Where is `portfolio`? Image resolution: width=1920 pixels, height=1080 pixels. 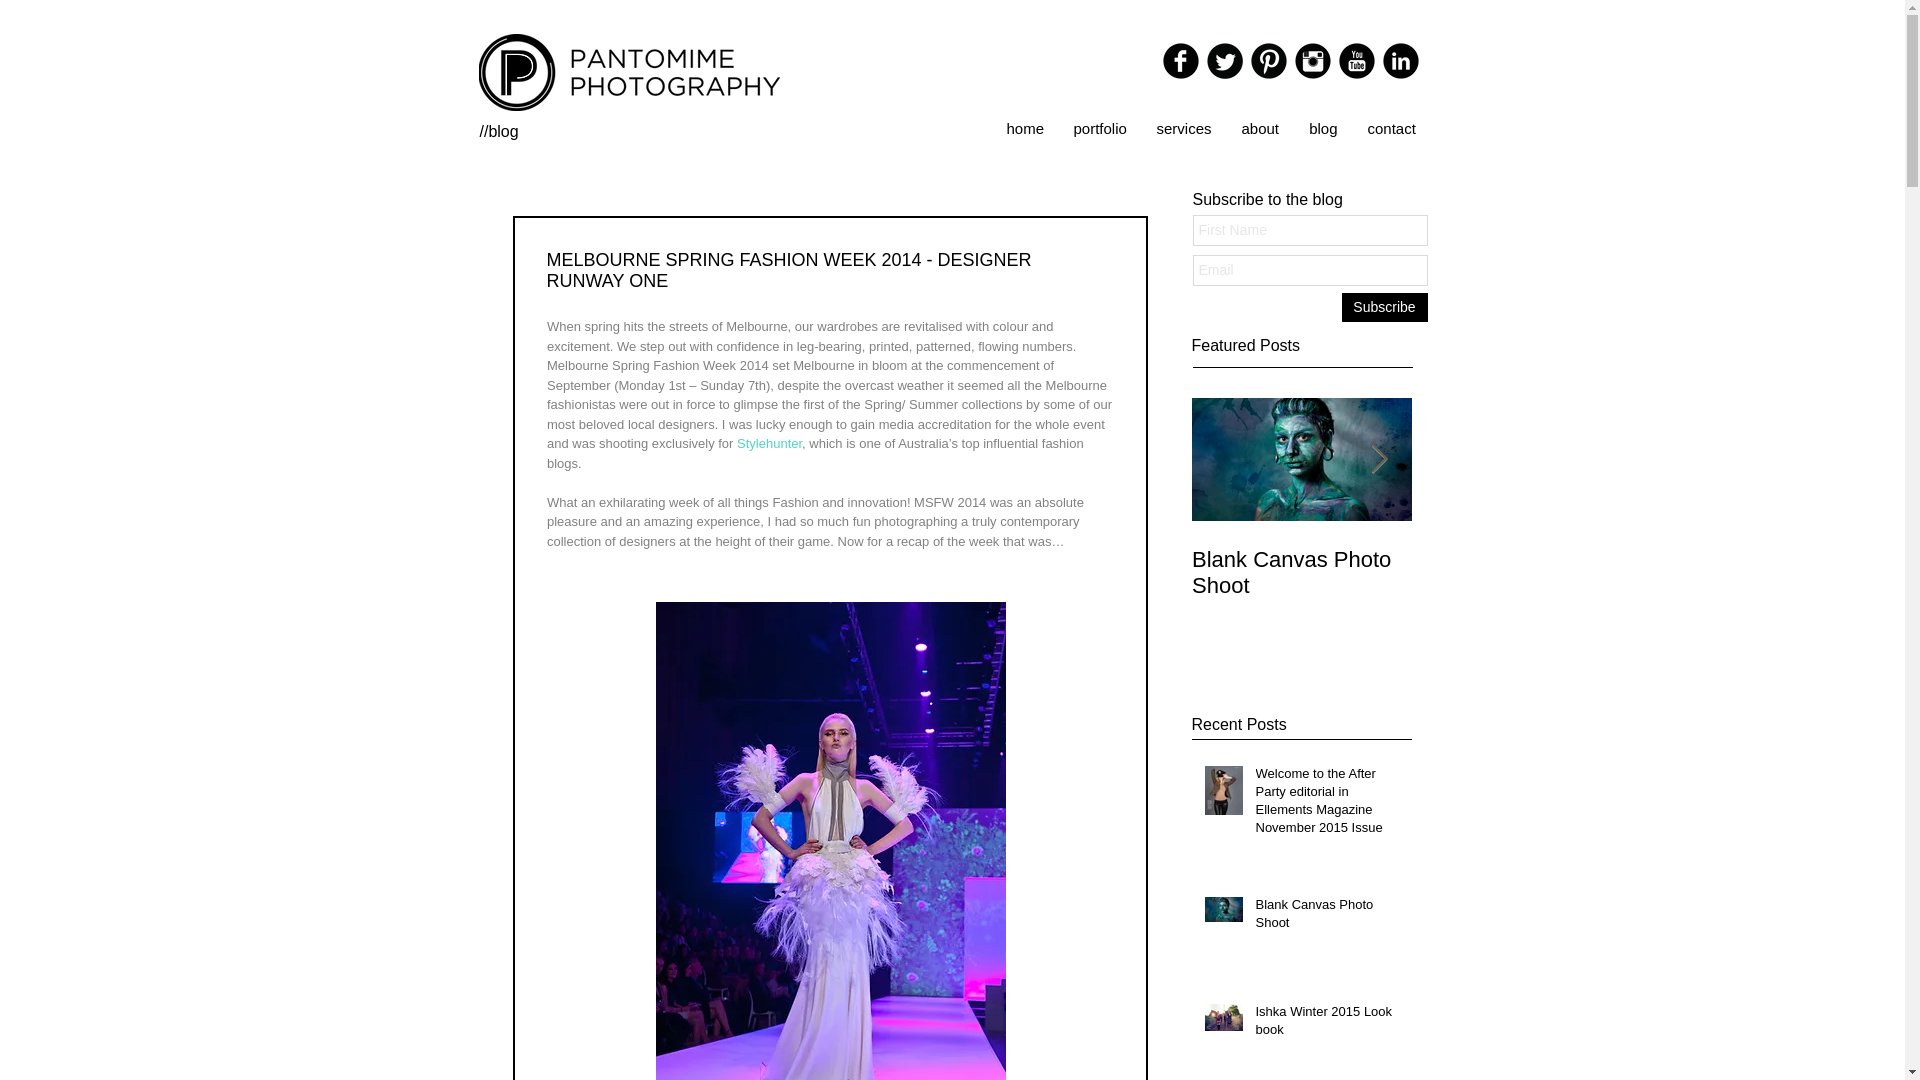 portfolio is located at coordinates (1098, 128).